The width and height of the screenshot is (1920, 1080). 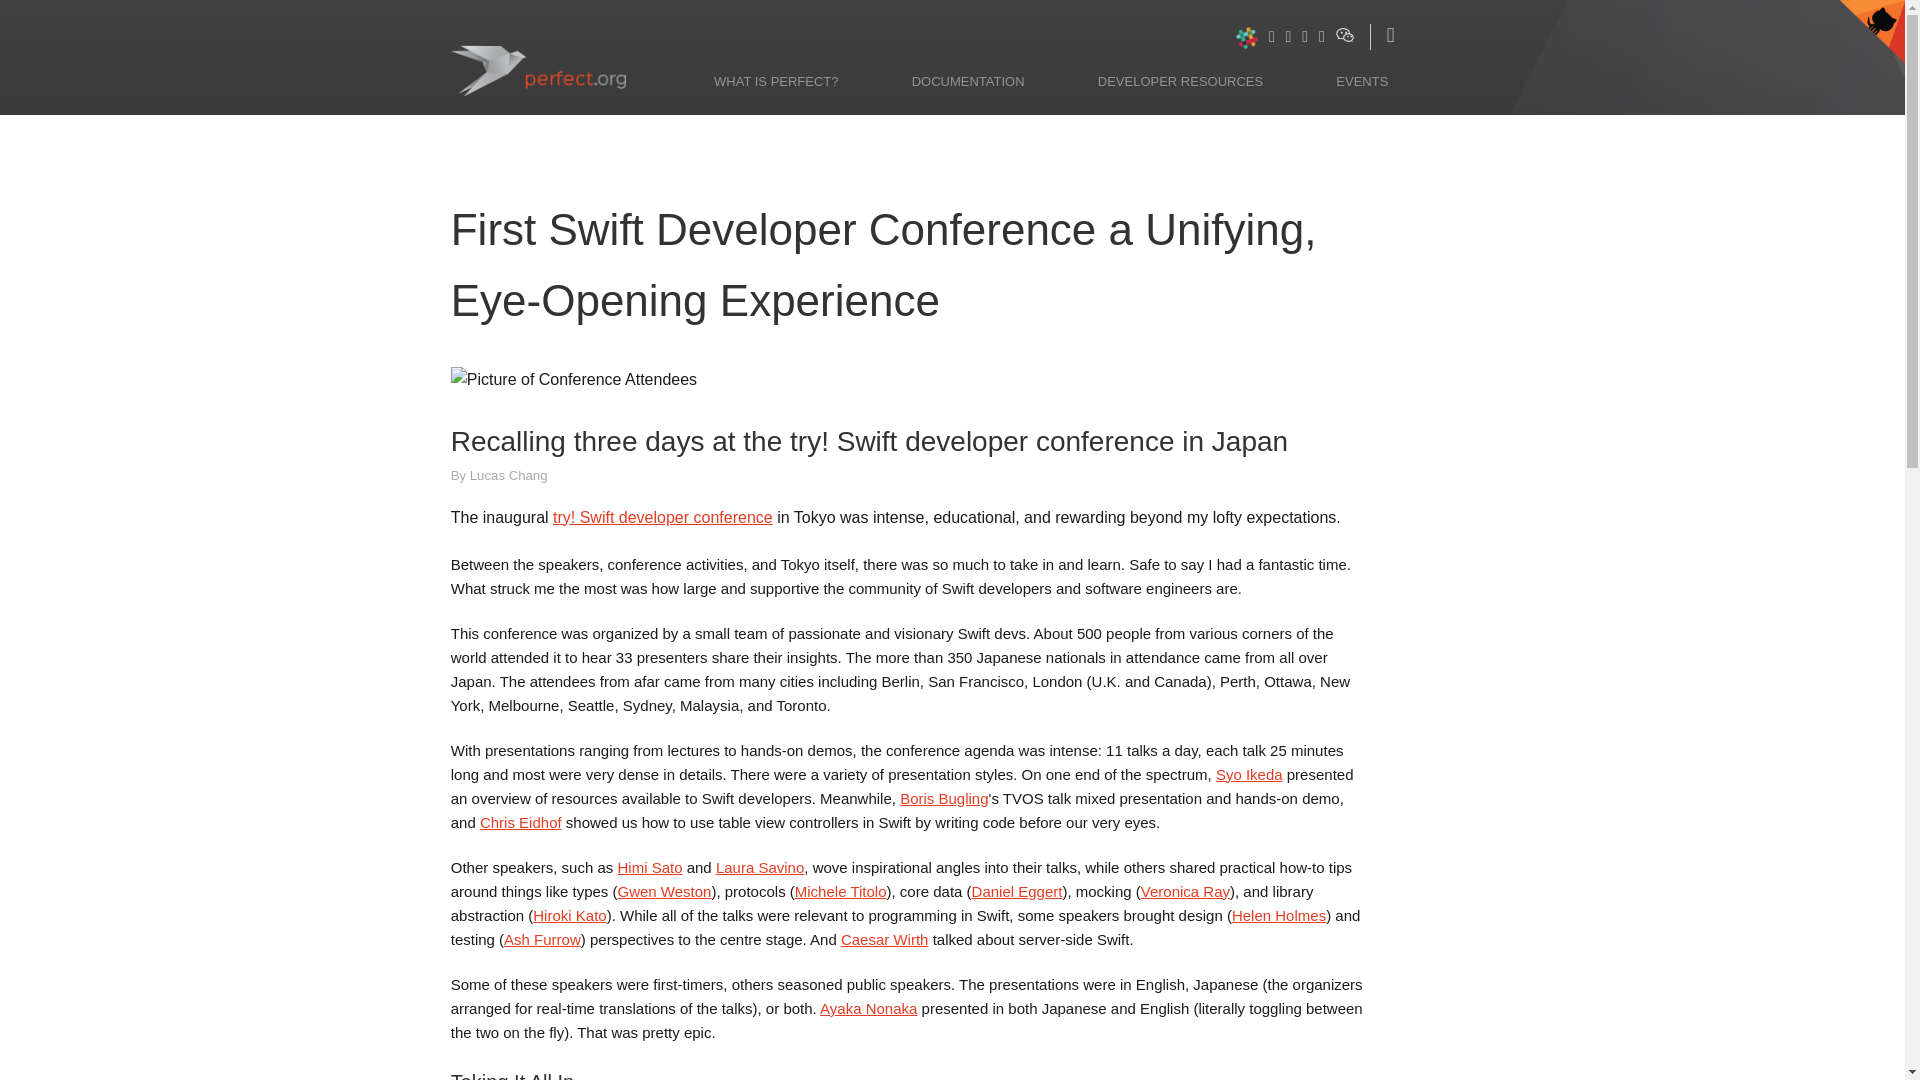 What do you see at coordinates (776, 82) in the screenshot?
I see `WHAT IS PERFECT?` at bounding box center [776, 82].